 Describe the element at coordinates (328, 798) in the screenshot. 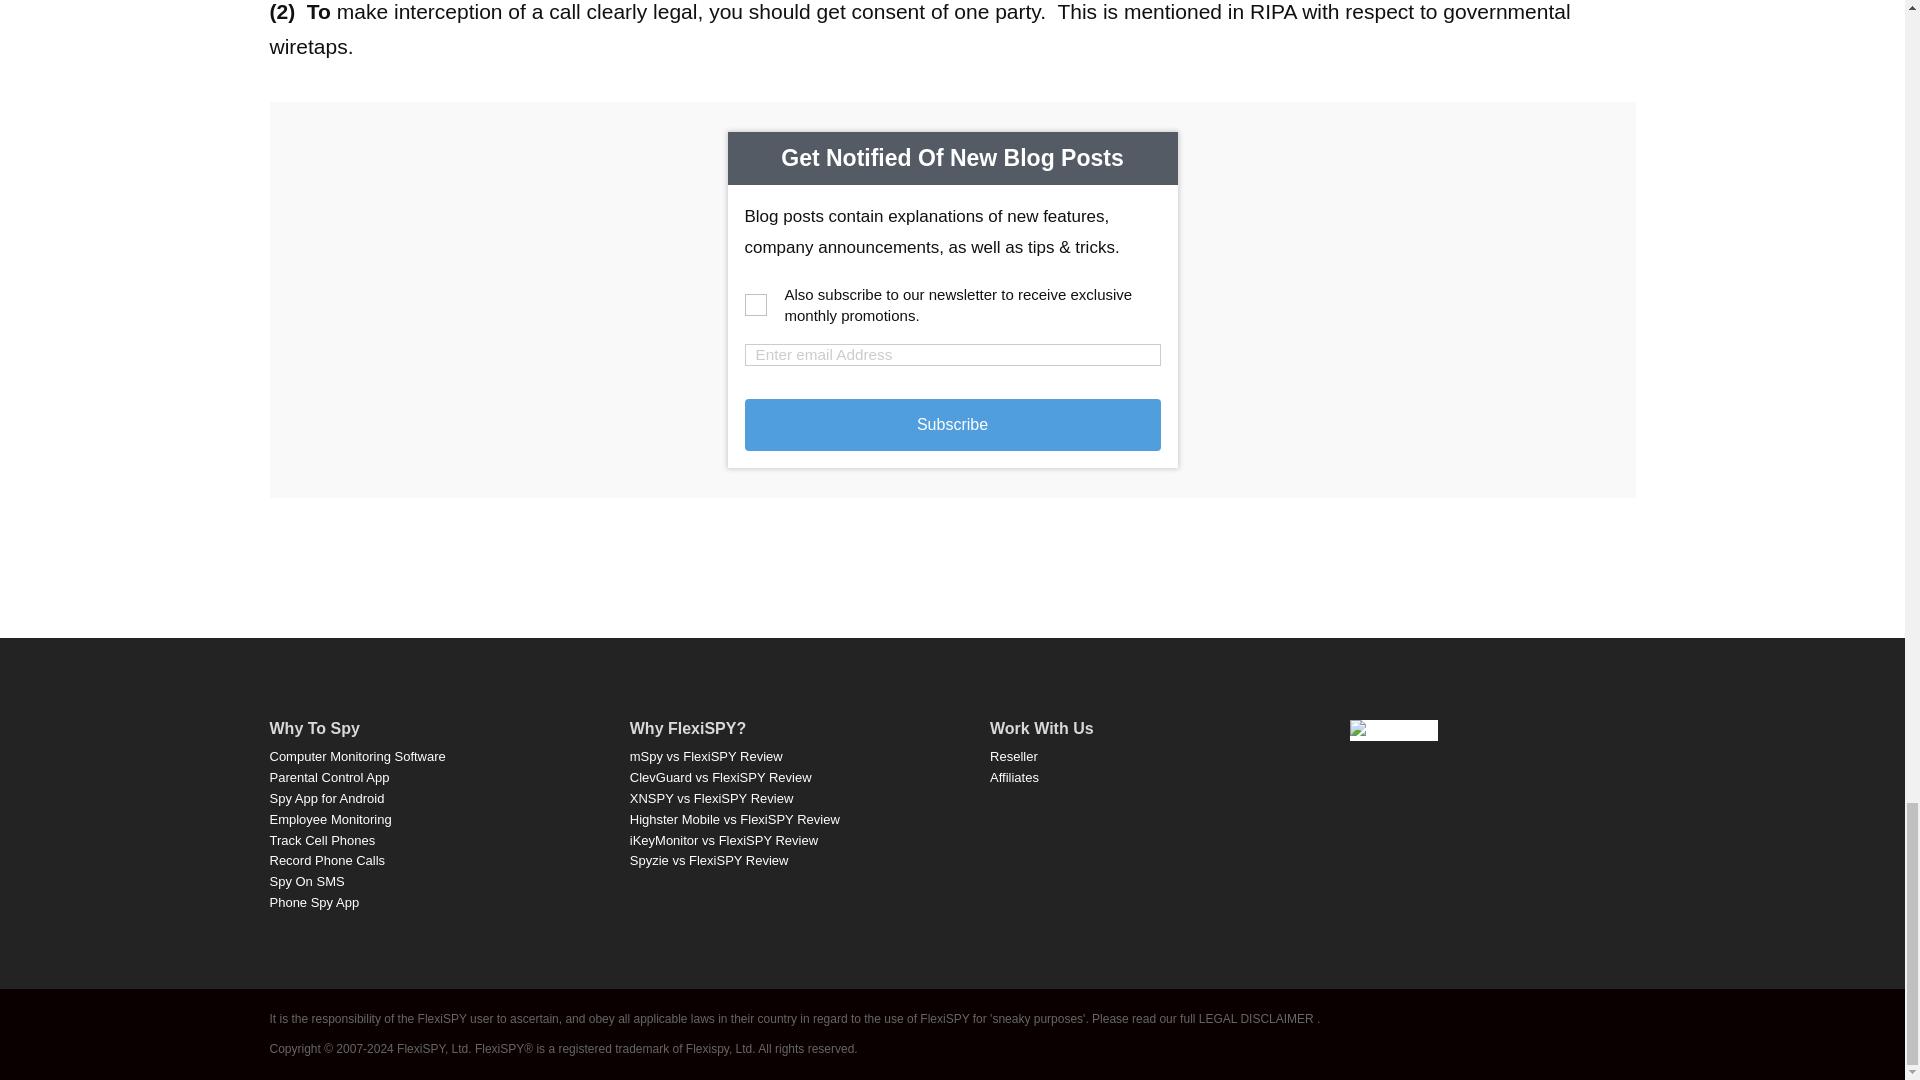

I see `Spy App for Android` at that location.